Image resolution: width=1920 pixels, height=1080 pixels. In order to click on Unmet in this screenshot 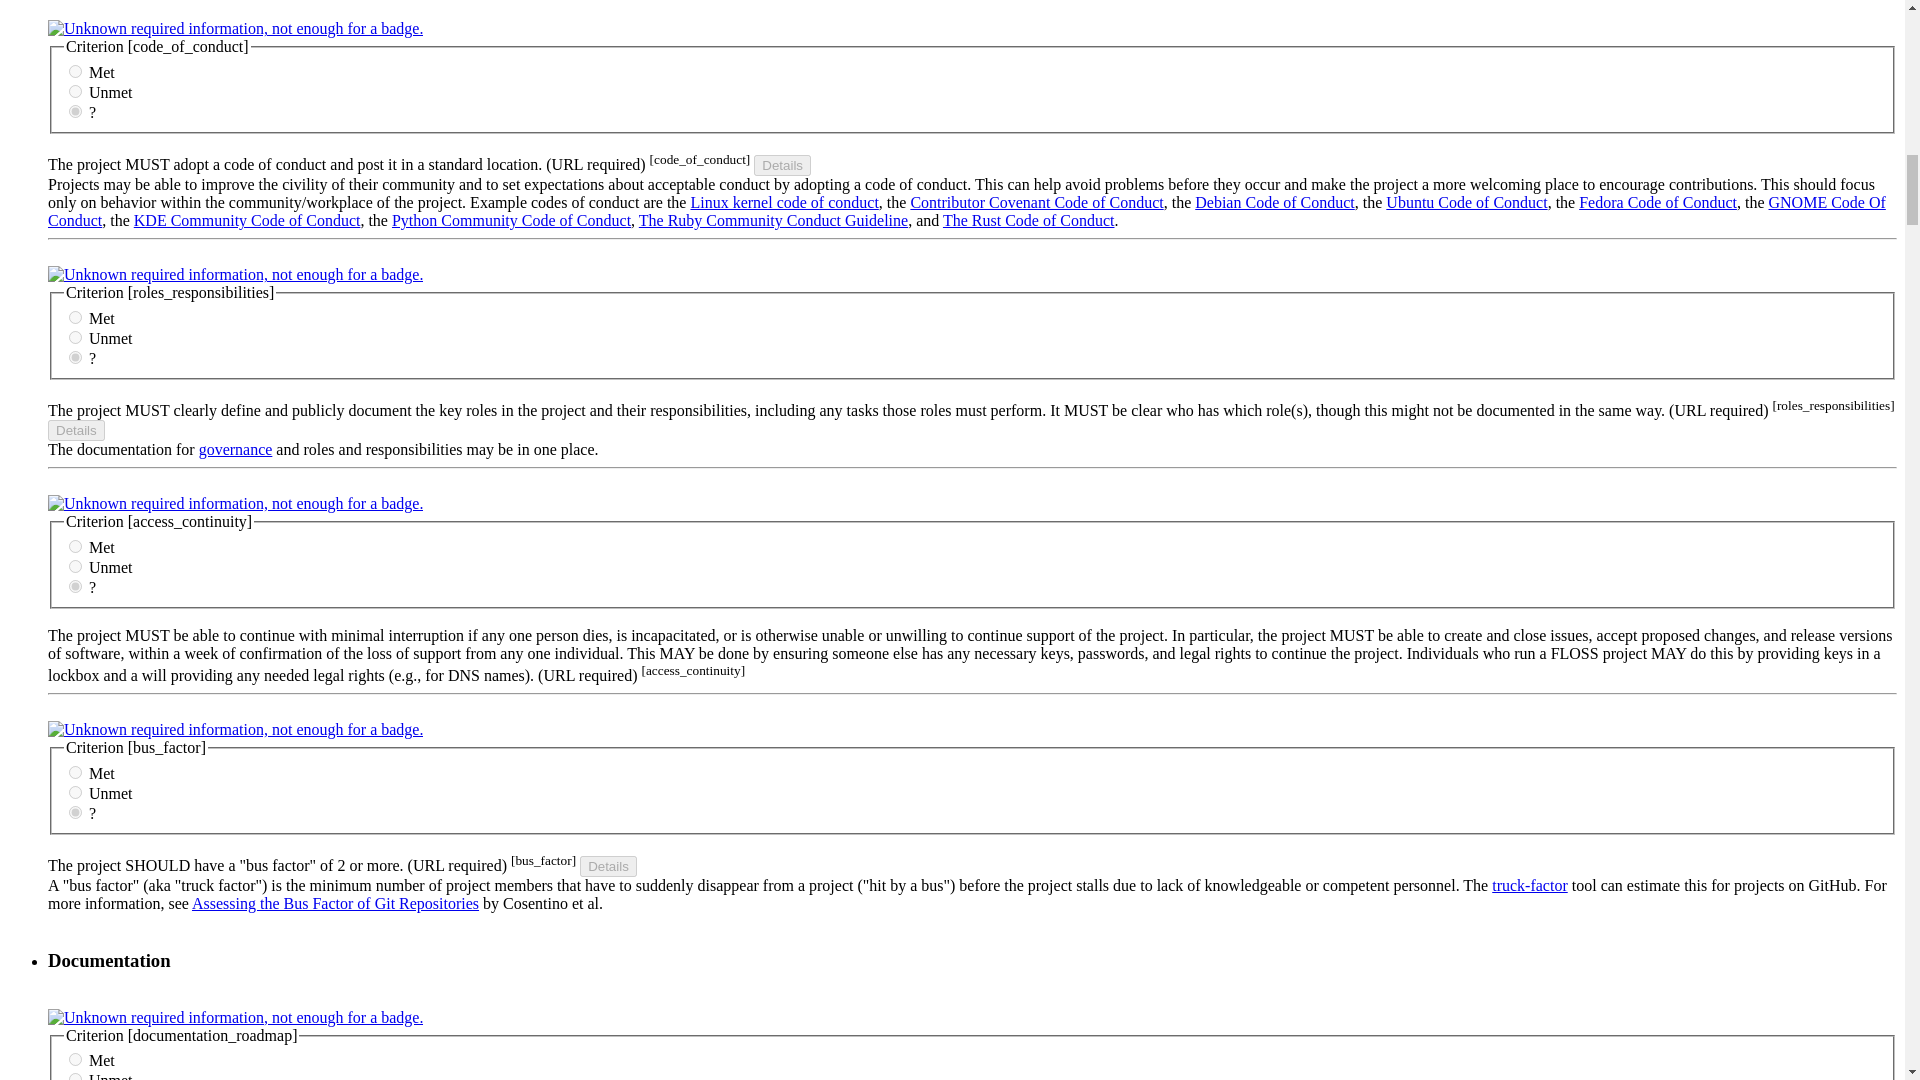, I will do `click(76, 337)`.